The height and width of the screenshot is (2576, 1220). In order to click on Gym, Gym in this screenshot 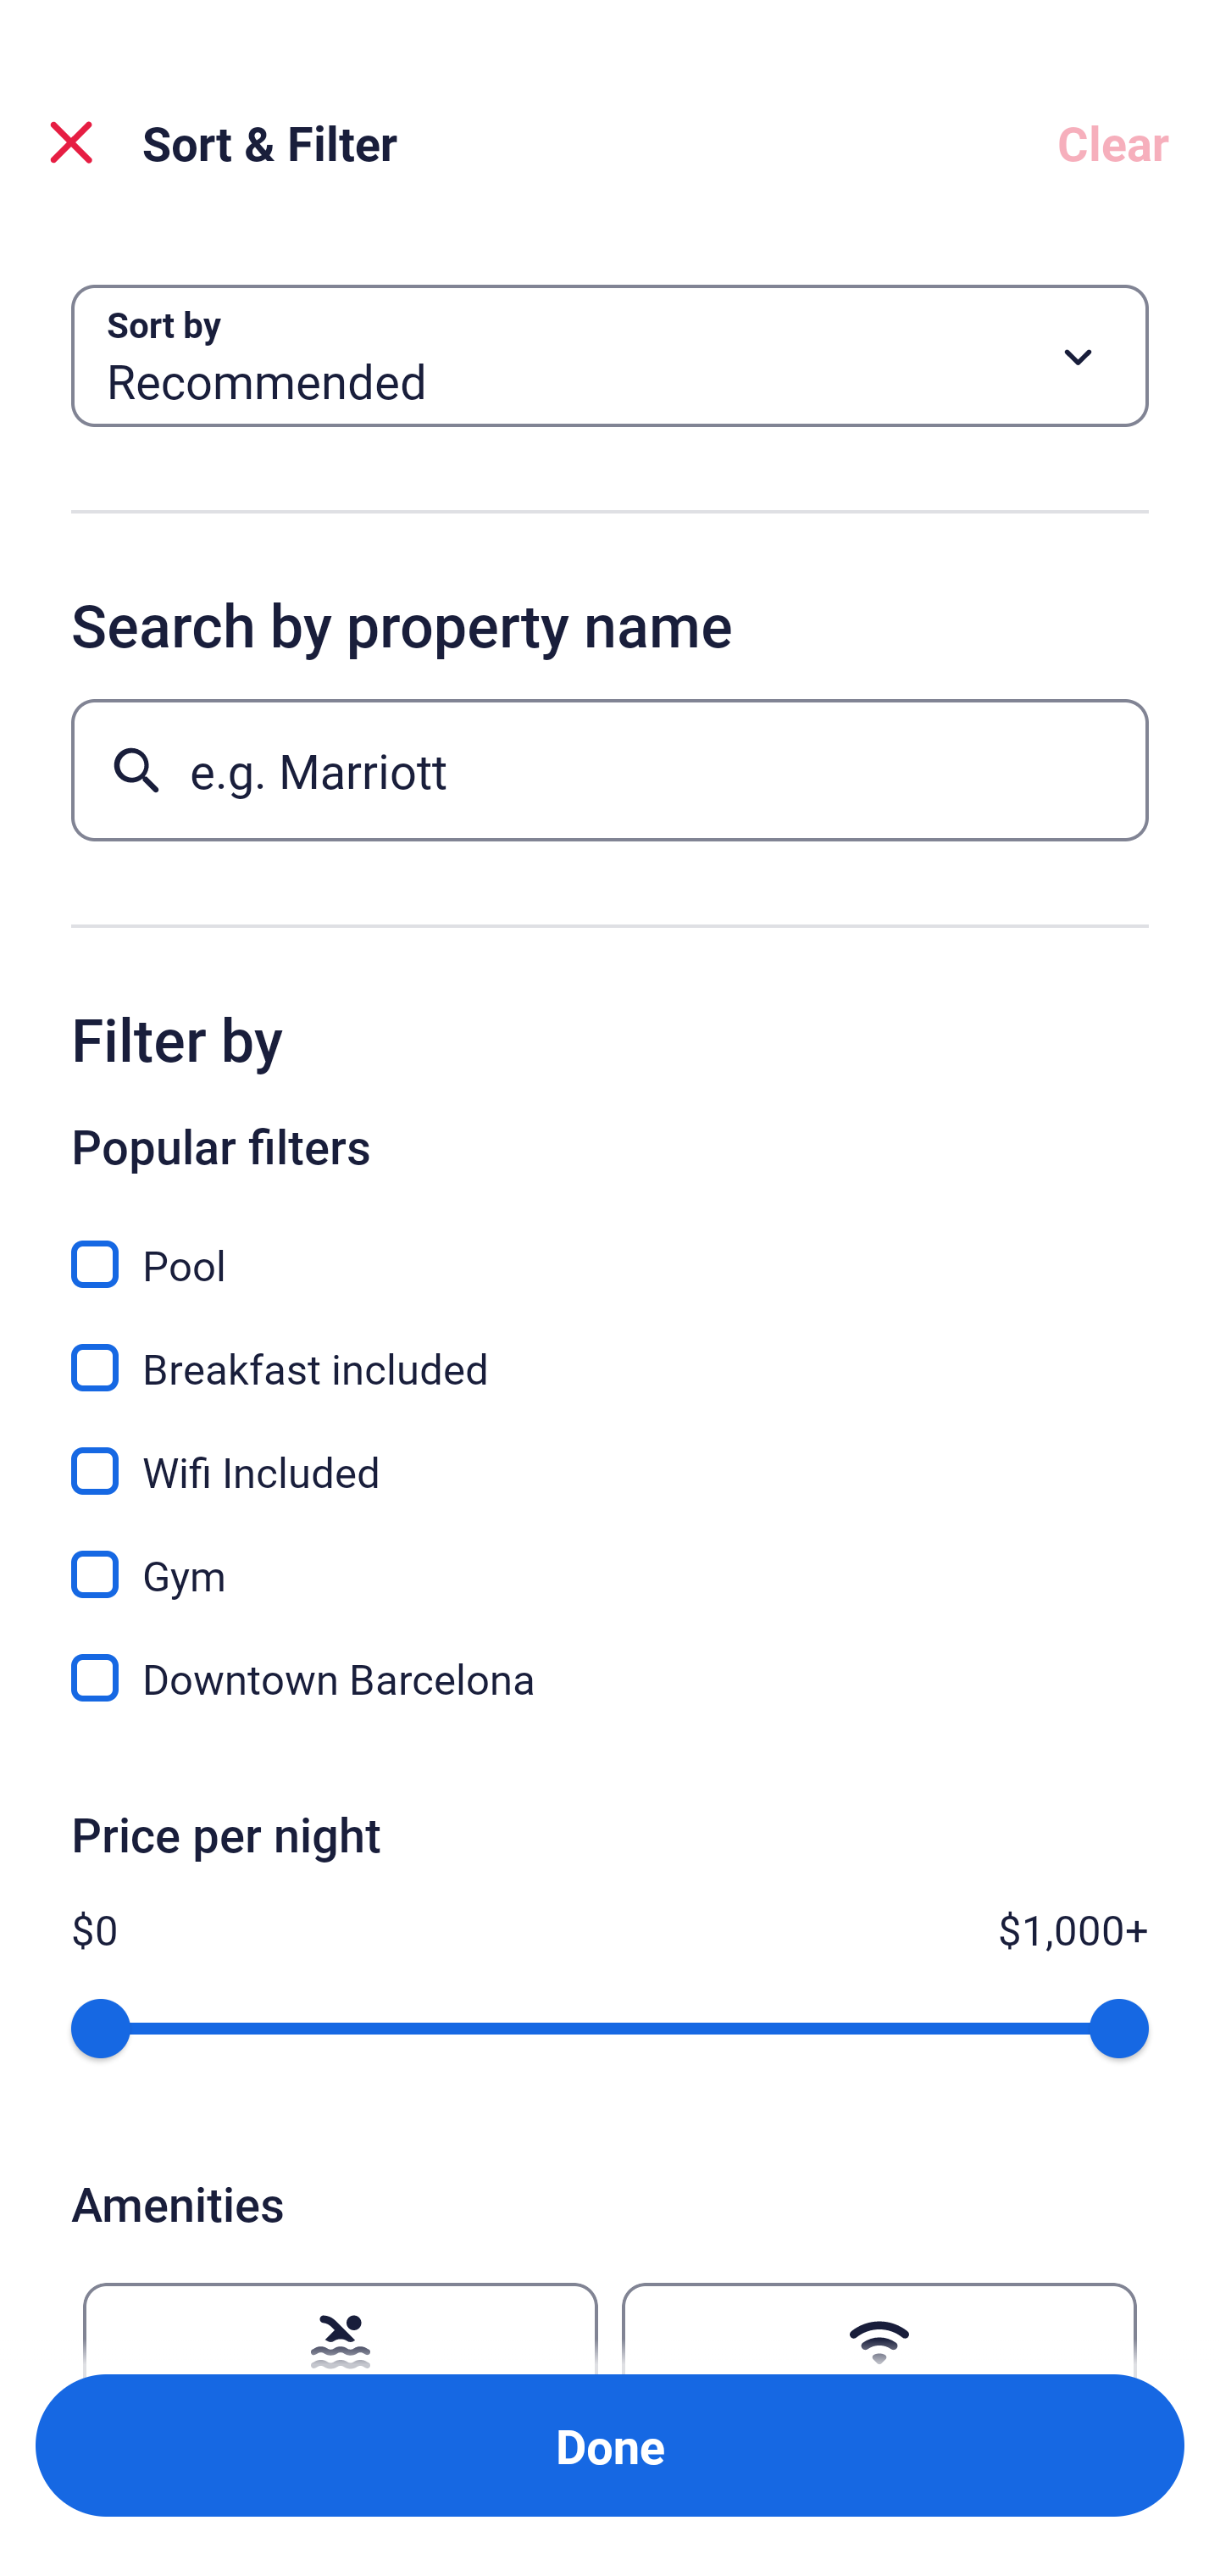, I will do `click(610, 1556)`.